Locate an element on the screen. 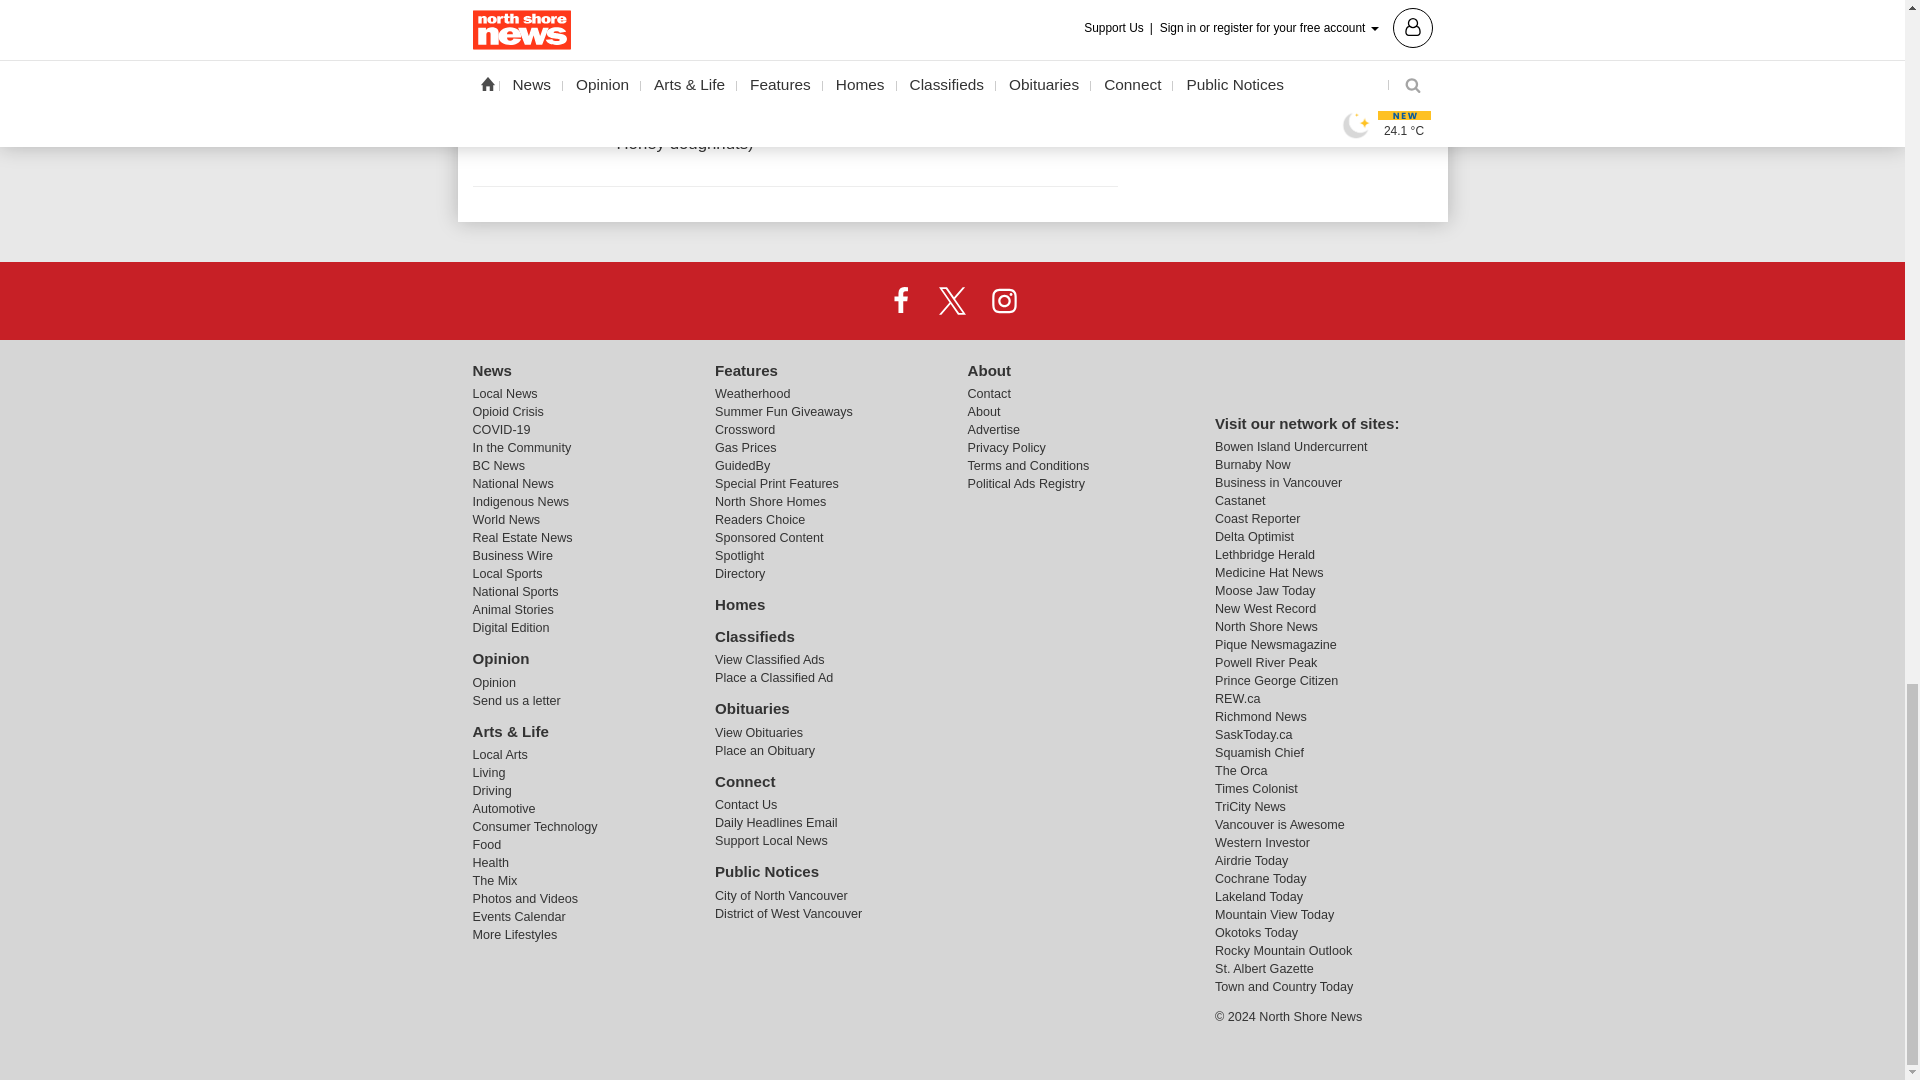 This screenshot has width=1920, height=1080. 3rd party ad content is located at coordinates (1282, 44).